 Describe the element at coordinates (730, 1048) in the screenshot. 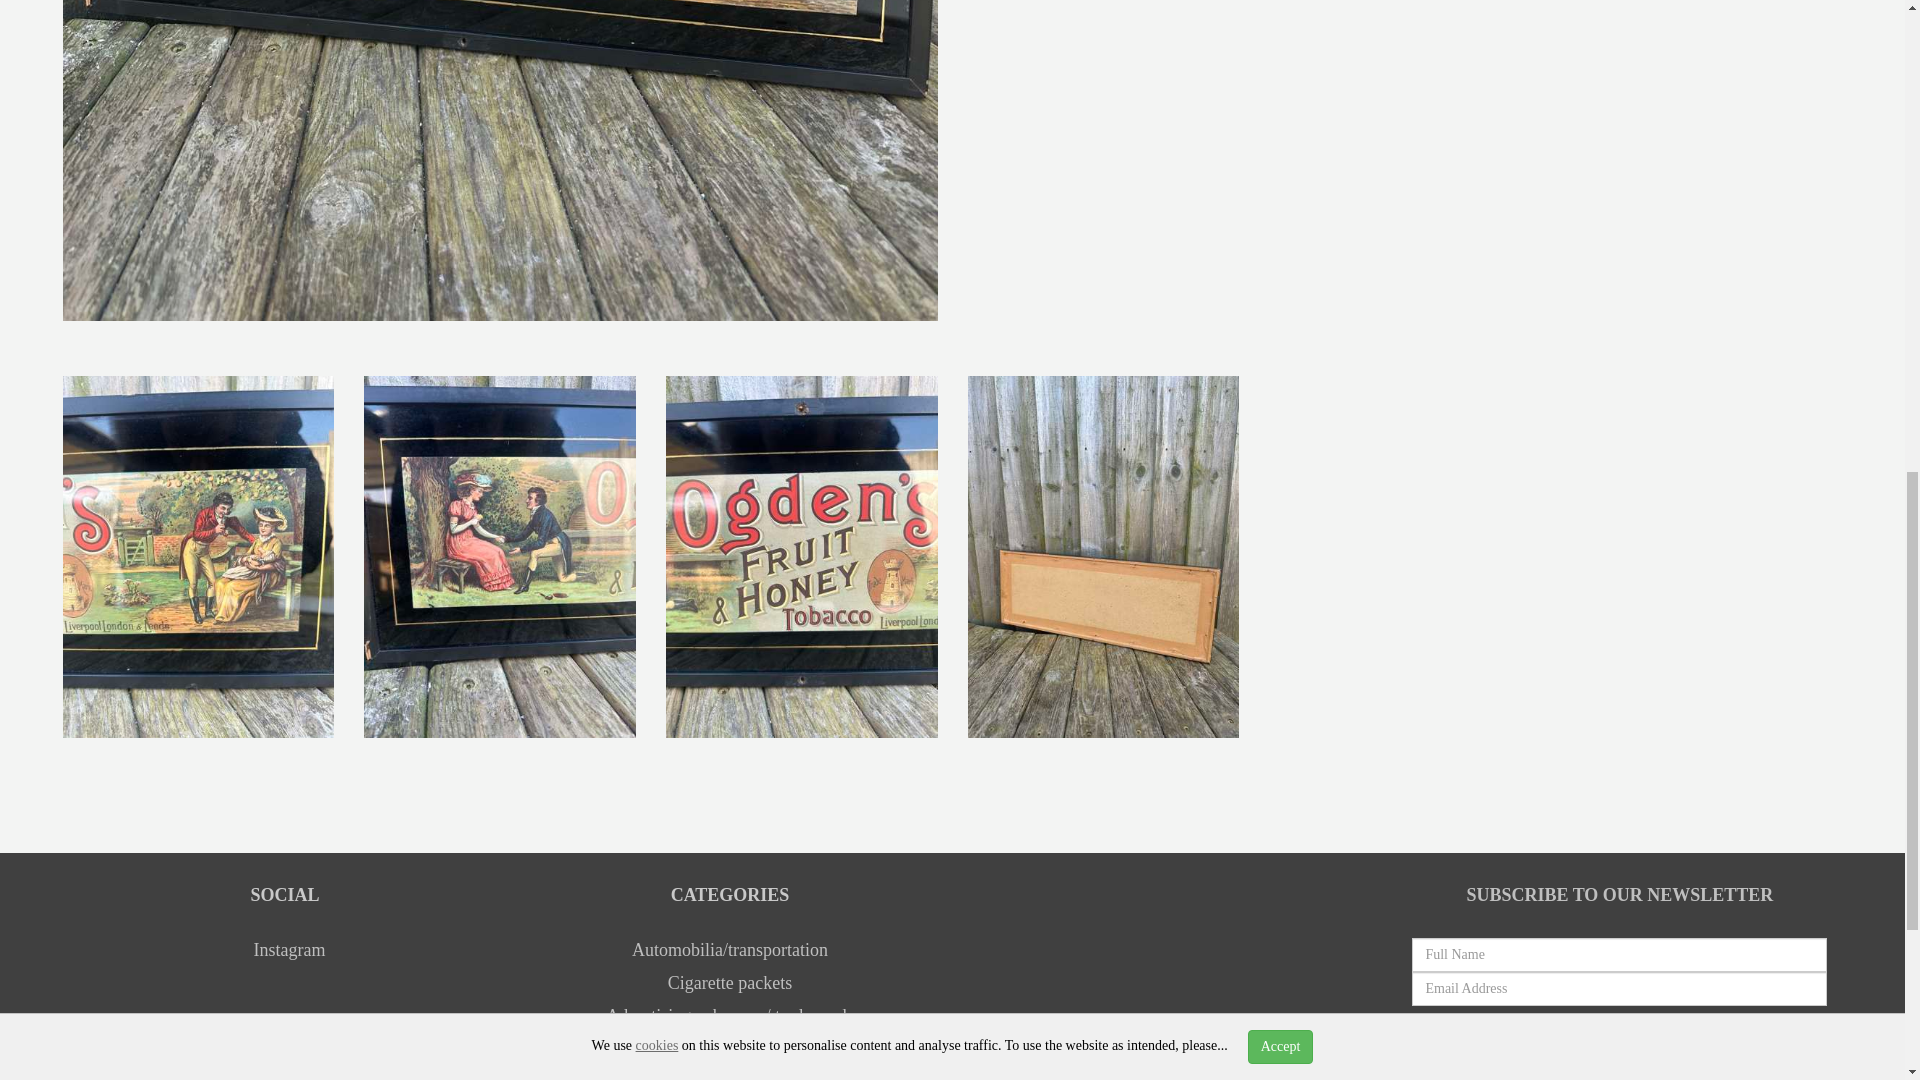

I see `Needle Tins` at that location.